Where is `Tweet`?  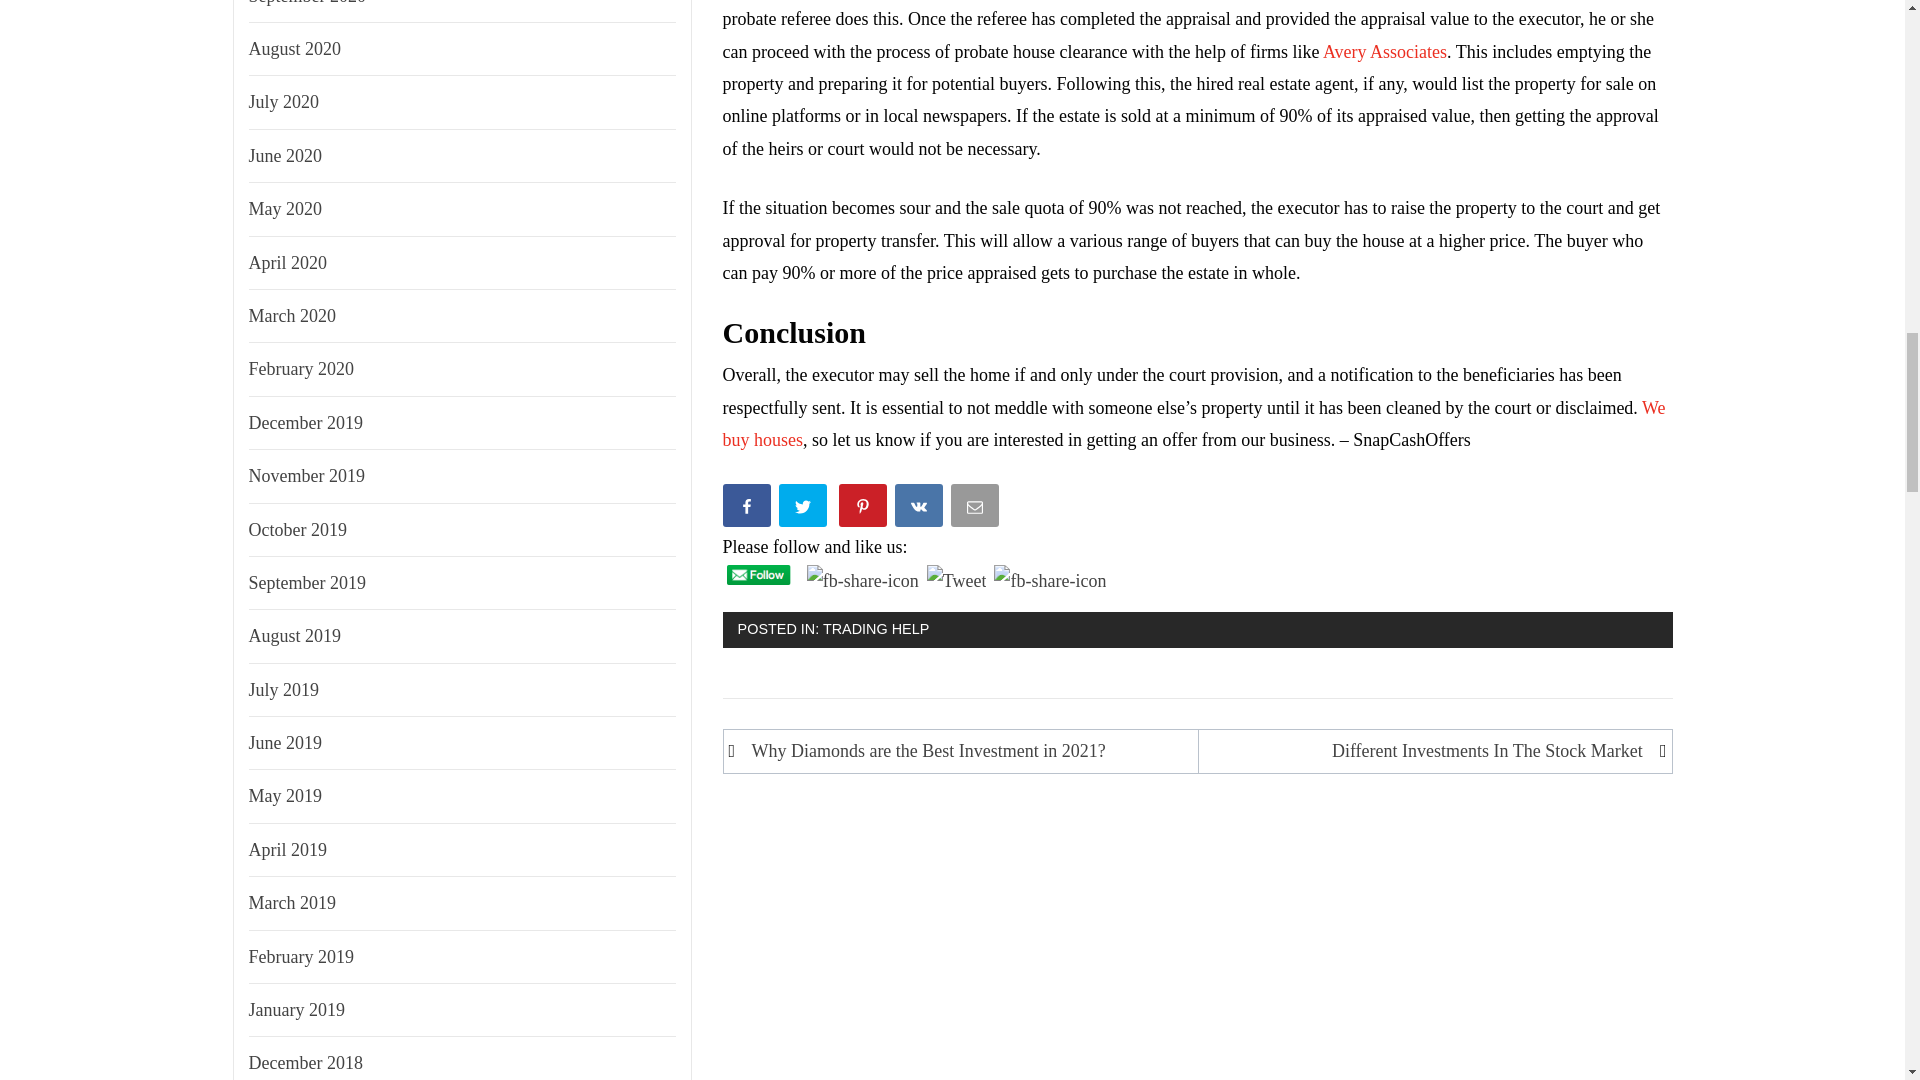
Tweet is located at coordinates (805, 508).